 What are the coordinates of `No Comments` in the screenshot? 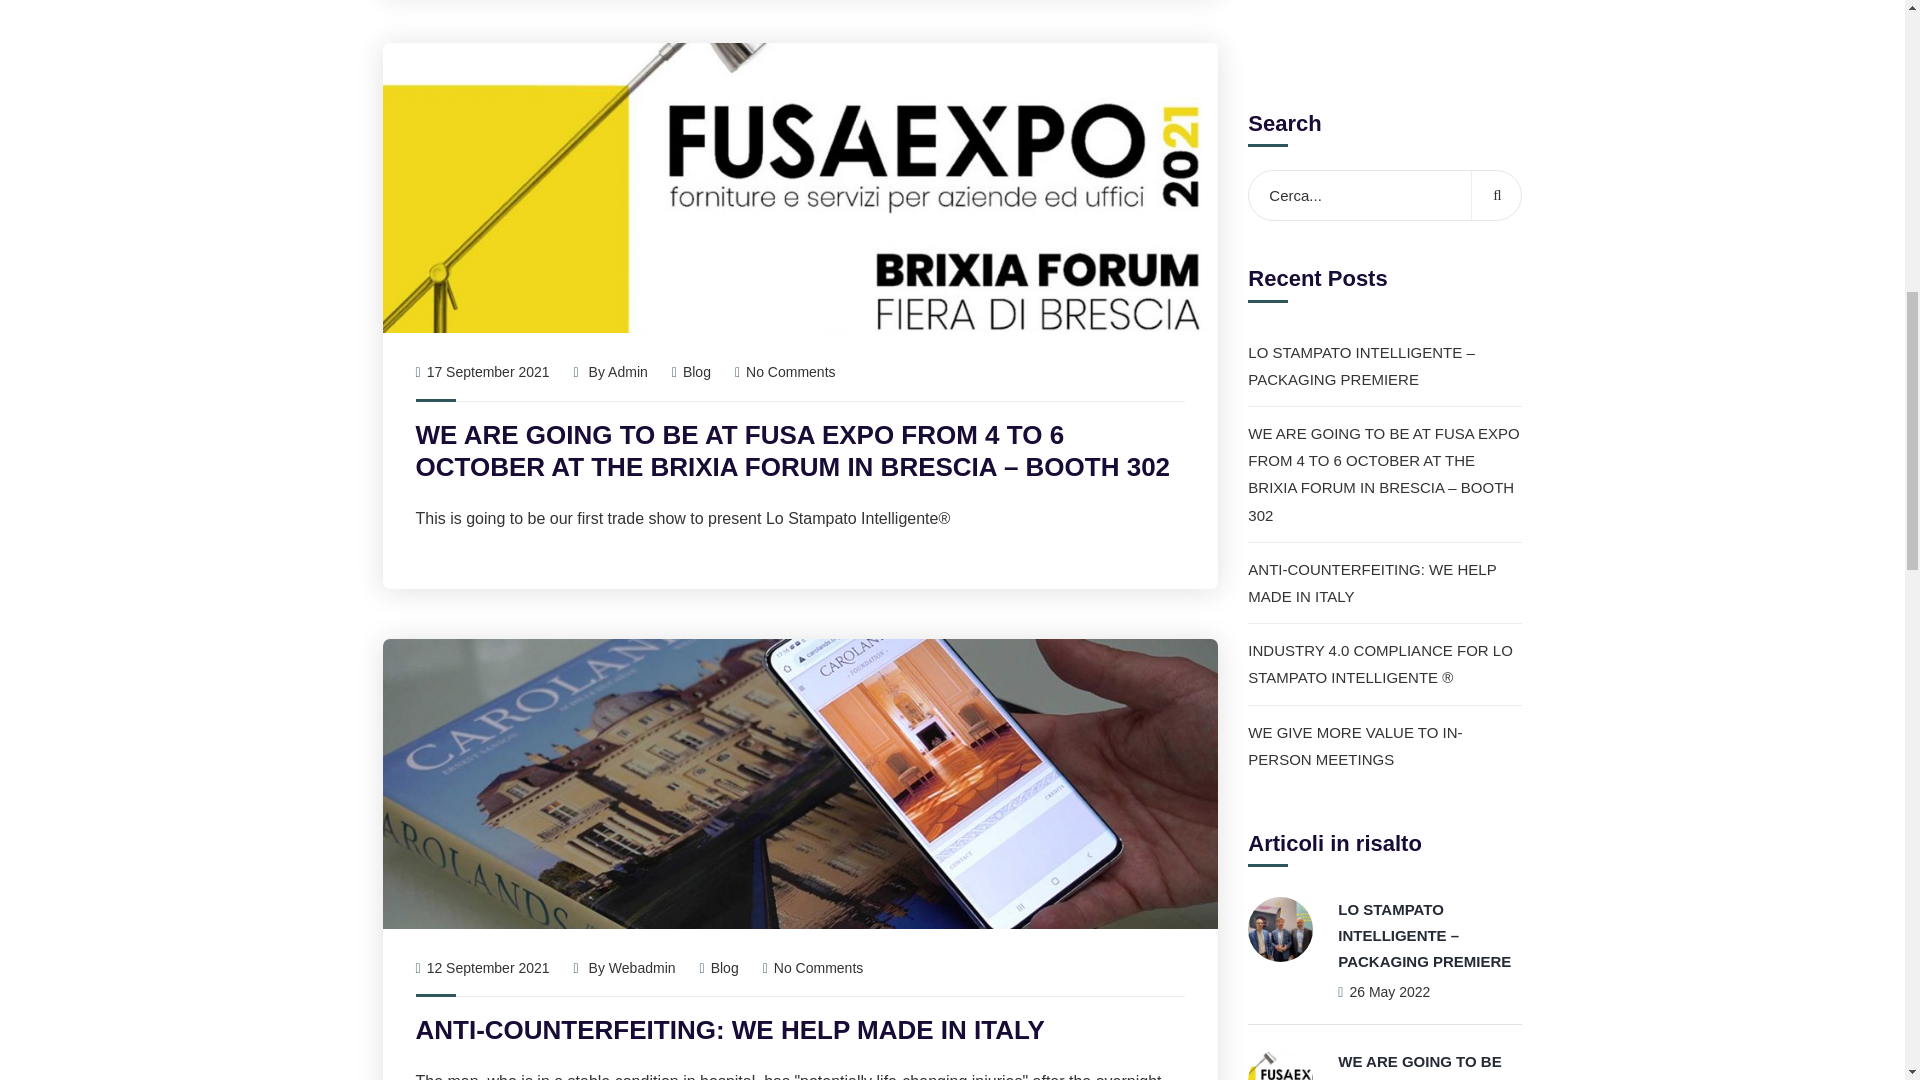 It's located at (813, 968).